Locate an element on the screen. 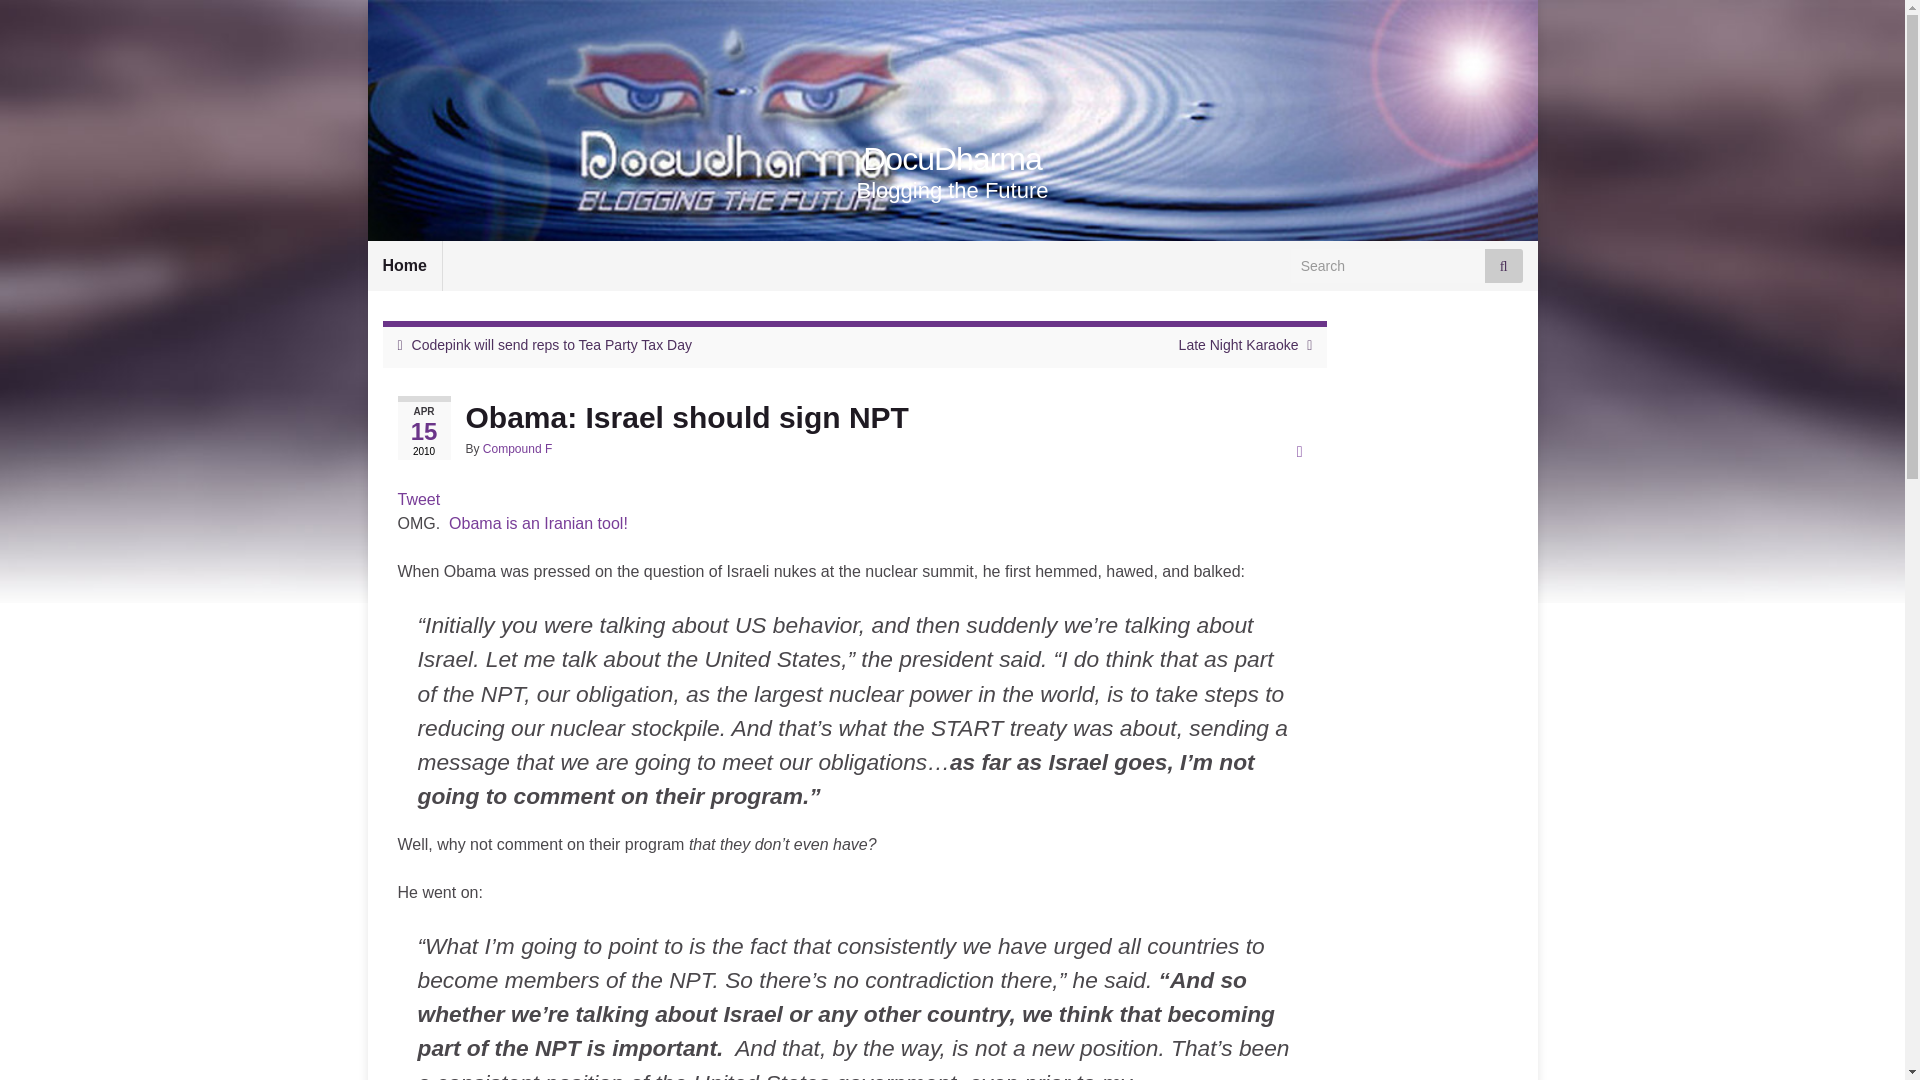 This screenshot has width=1920, height=1080. Tweet is located at coordinates (419, 499).